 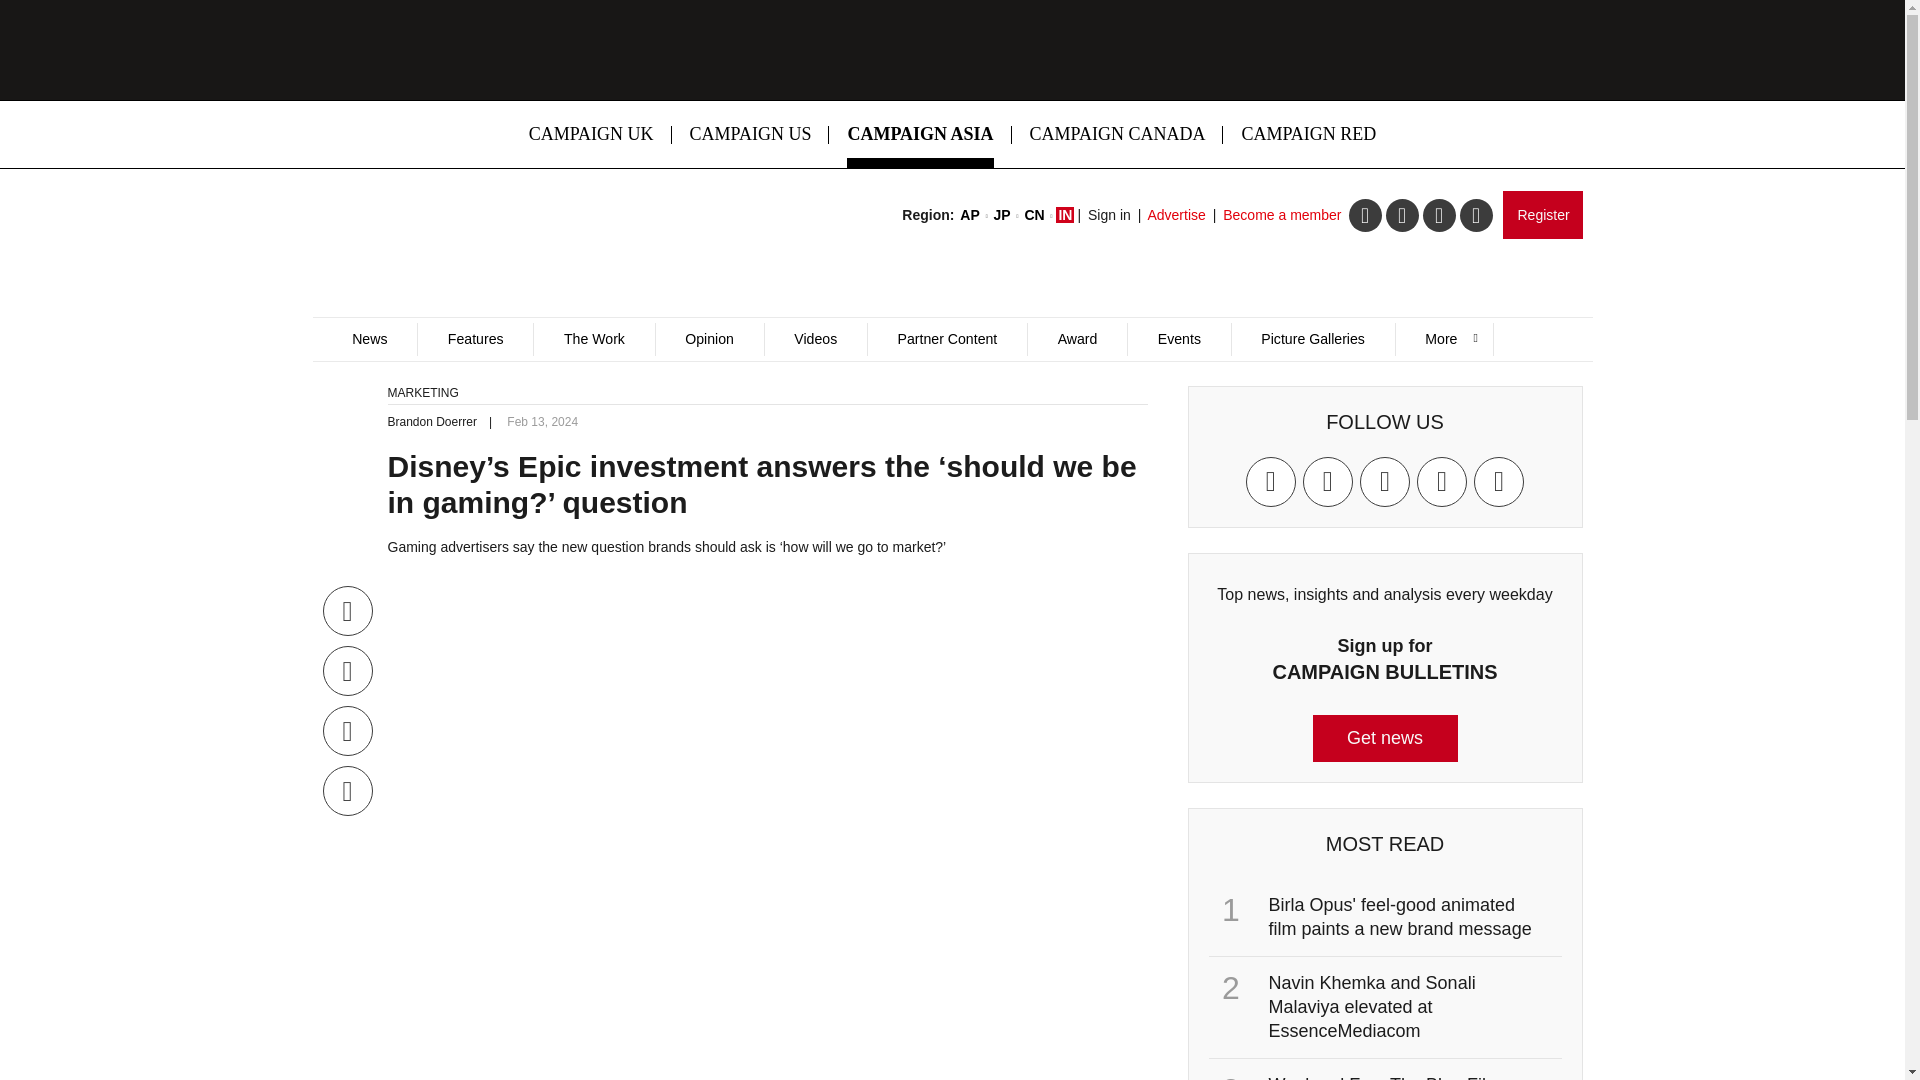 I want to click on Advertise, so click(x=1176, y=214).